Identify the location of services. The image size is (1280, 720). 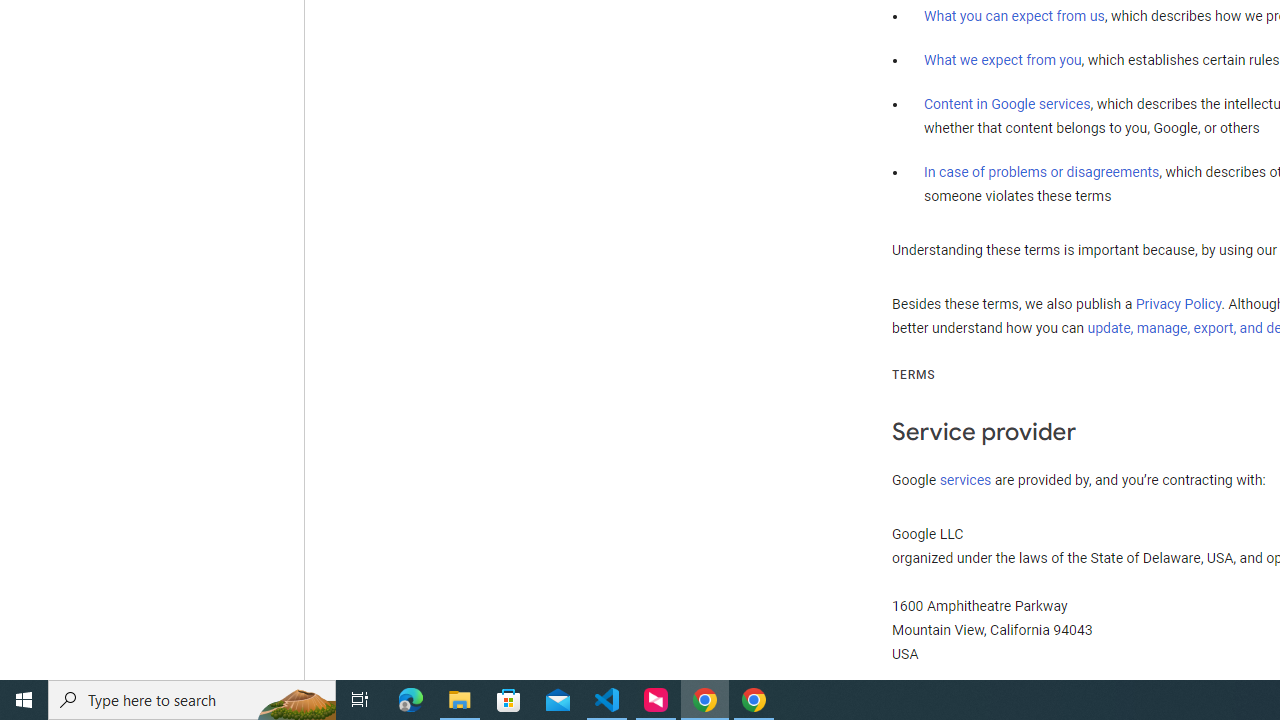
(966, 479).